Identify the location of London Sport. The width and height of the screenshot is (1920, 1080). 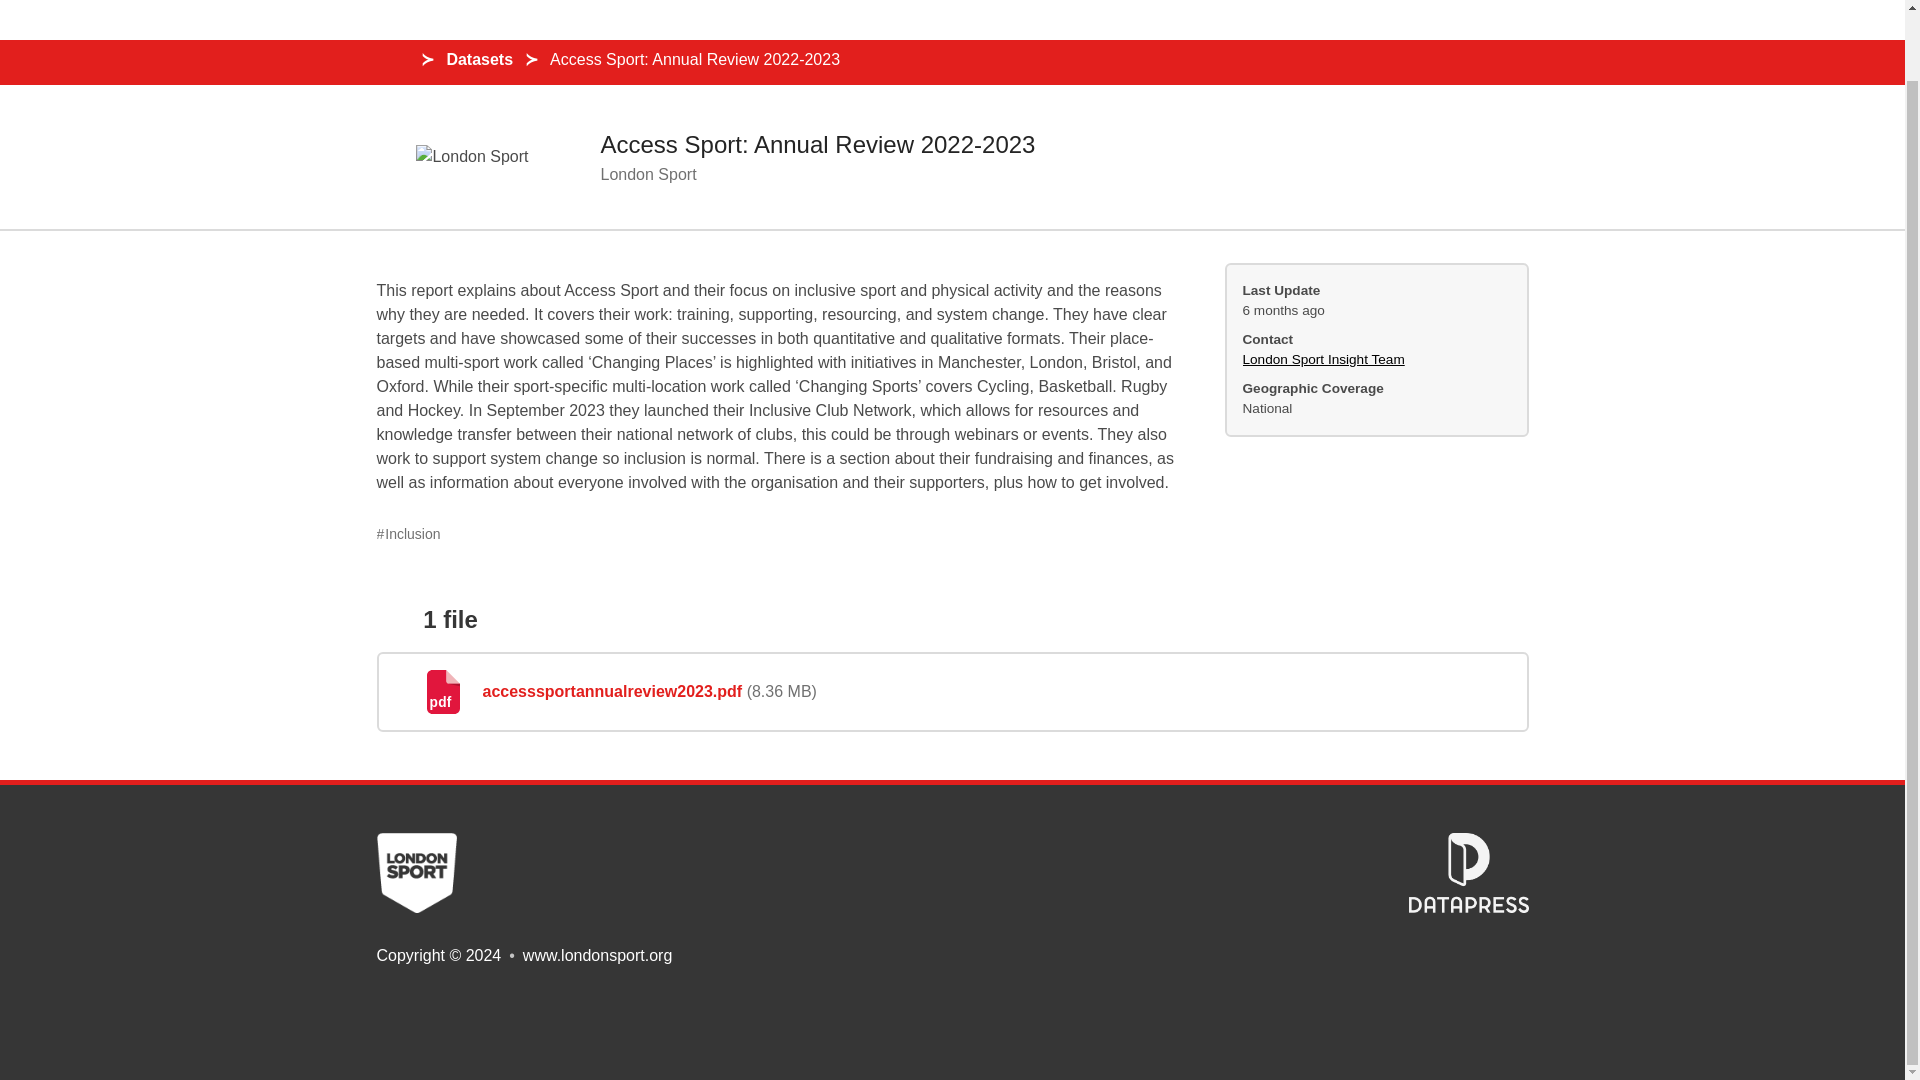
(647, 174).